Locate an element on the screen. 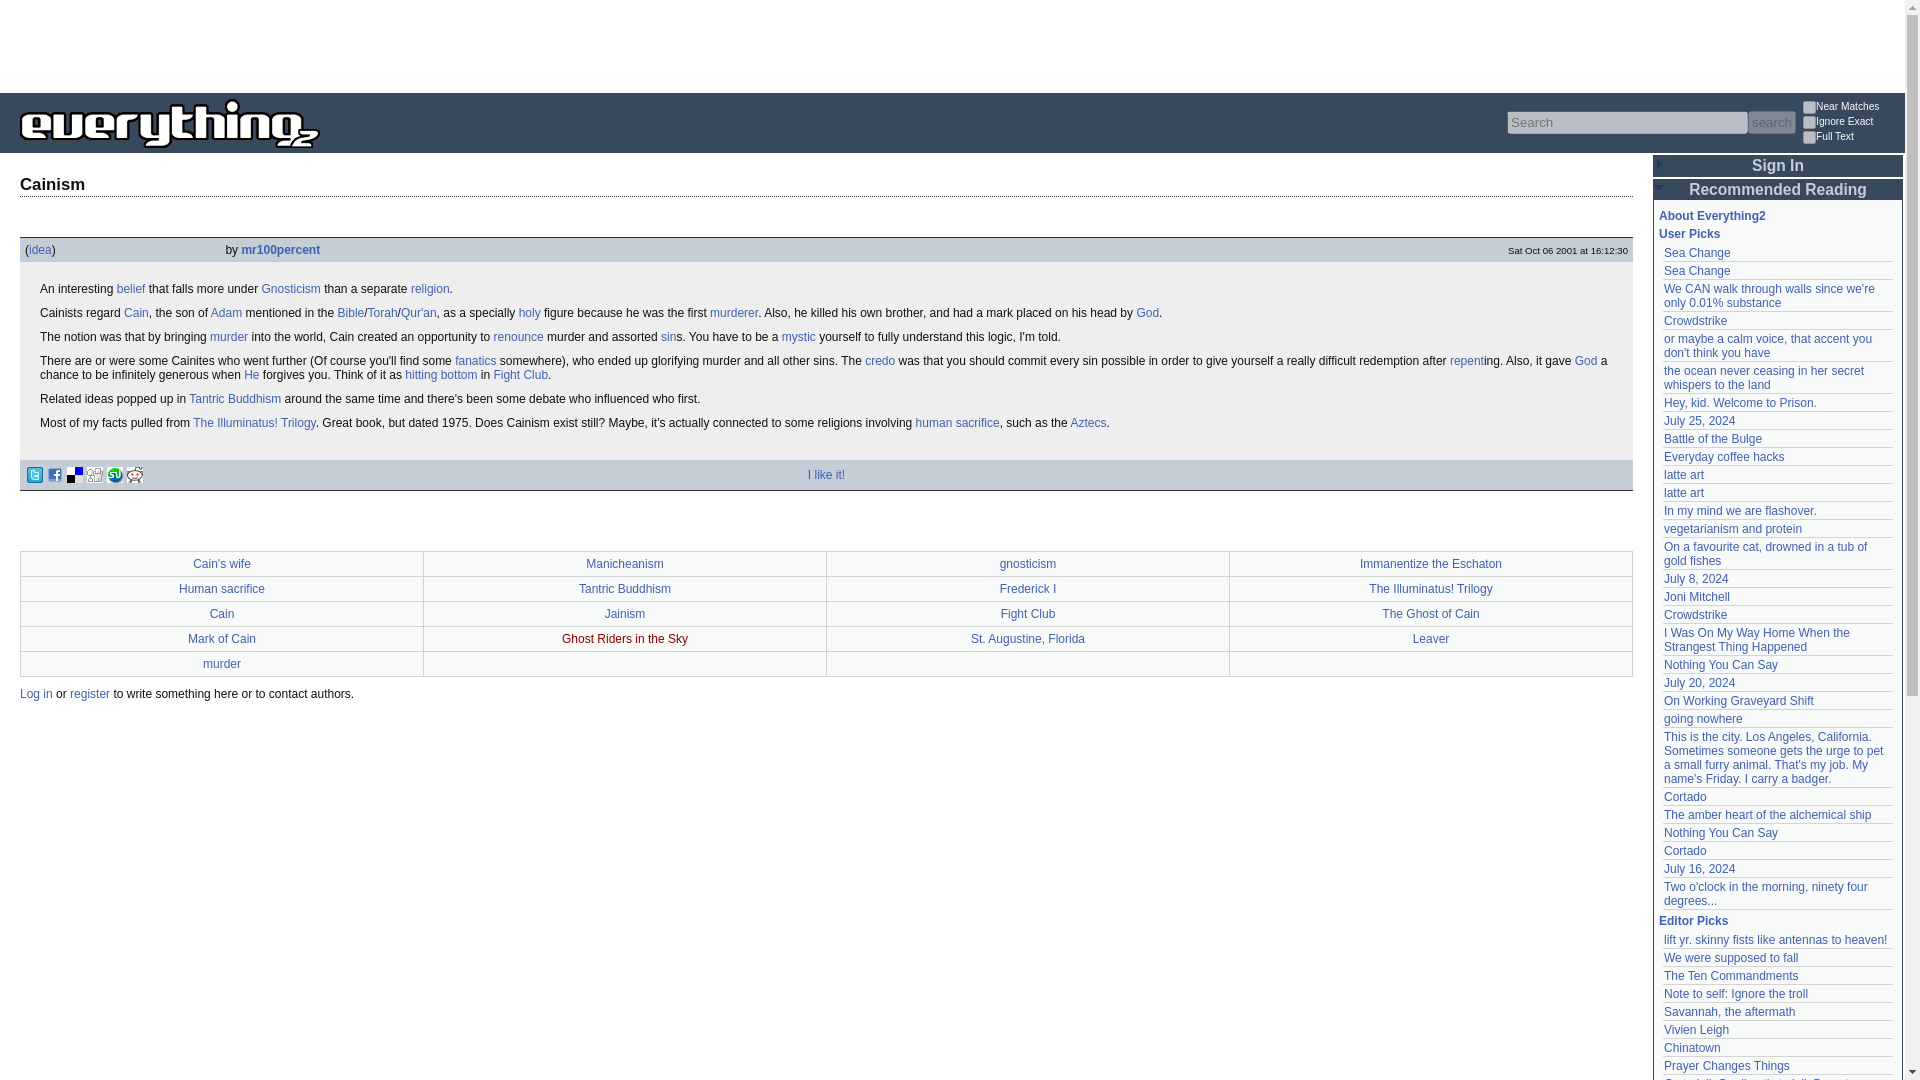  renounce is located at coordinates (518, 337).